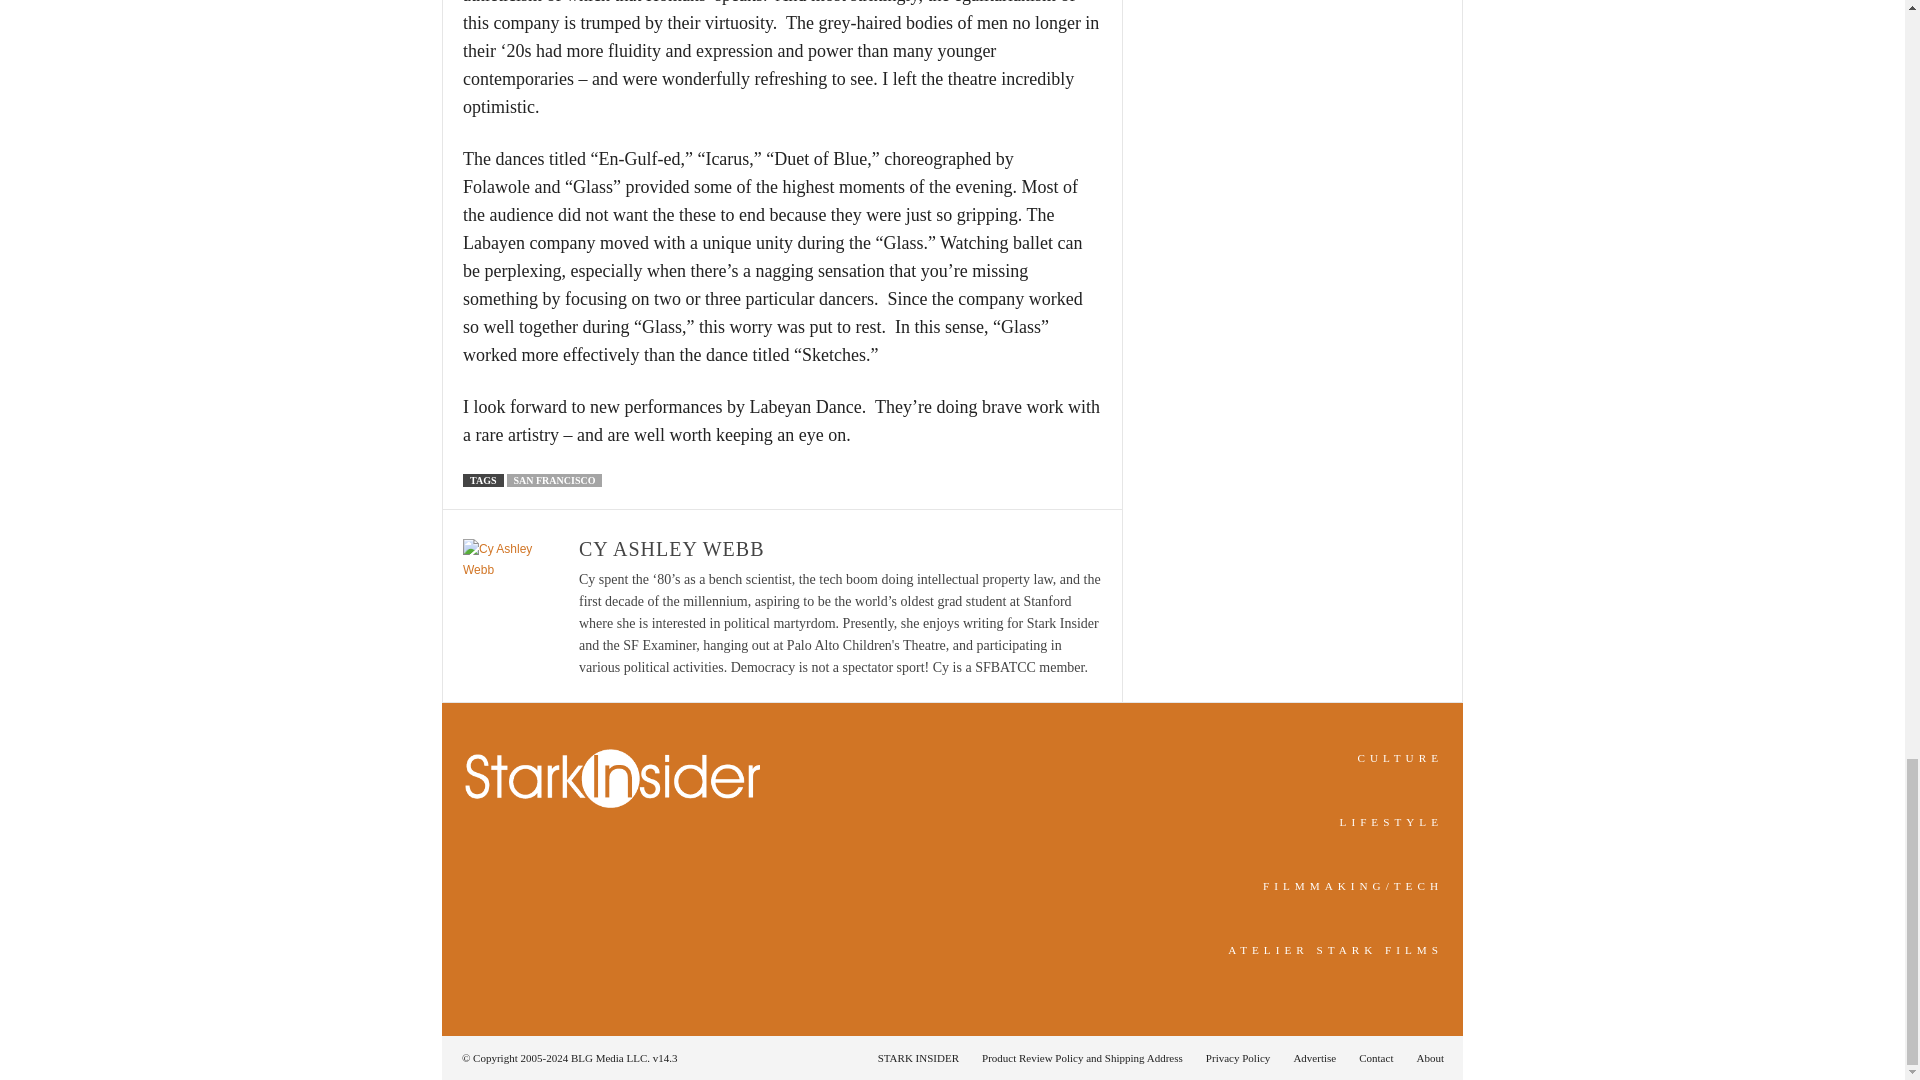  What do you see at coordinates (1082, 1057) in the screenshot?
I see `Product Review Policy and Shipping Address` at bounding box center [1082, 1057].